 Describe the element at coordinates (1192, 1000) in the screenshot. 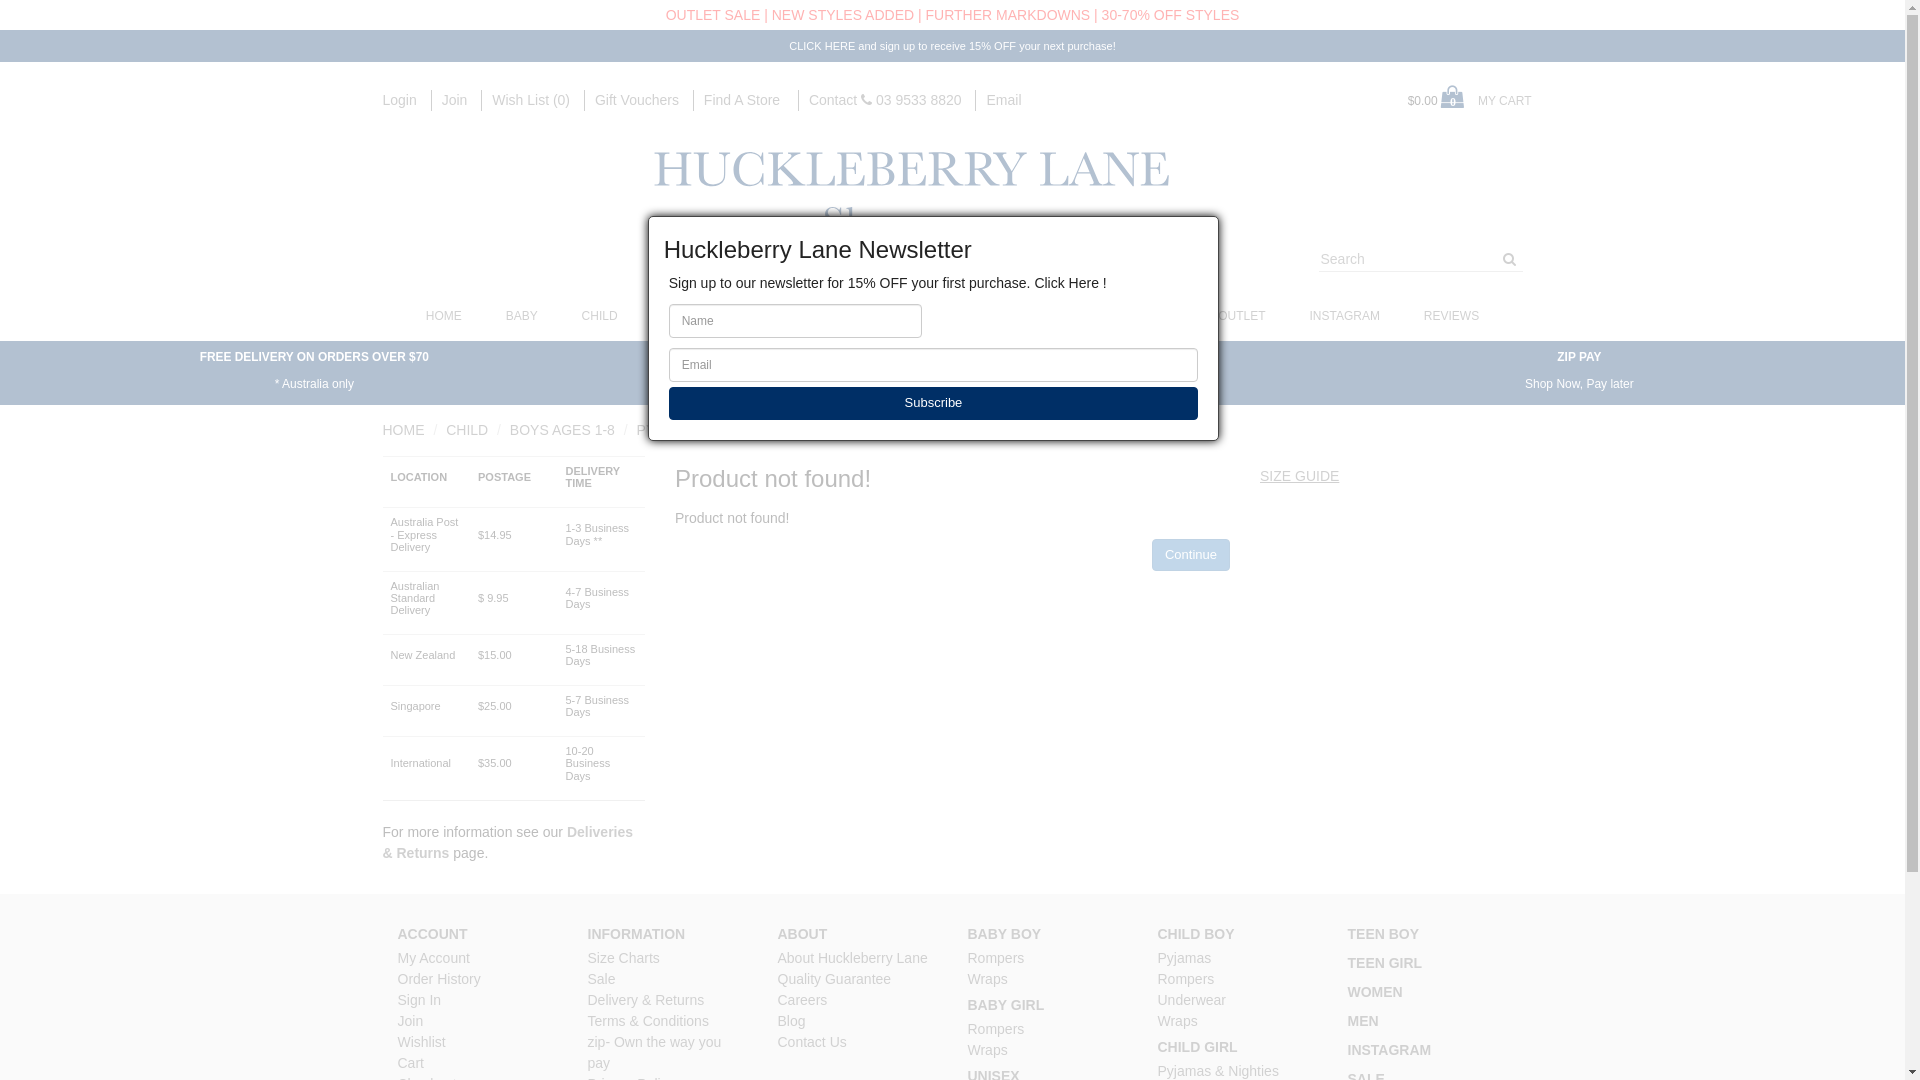

I see `Underwear` at that location.